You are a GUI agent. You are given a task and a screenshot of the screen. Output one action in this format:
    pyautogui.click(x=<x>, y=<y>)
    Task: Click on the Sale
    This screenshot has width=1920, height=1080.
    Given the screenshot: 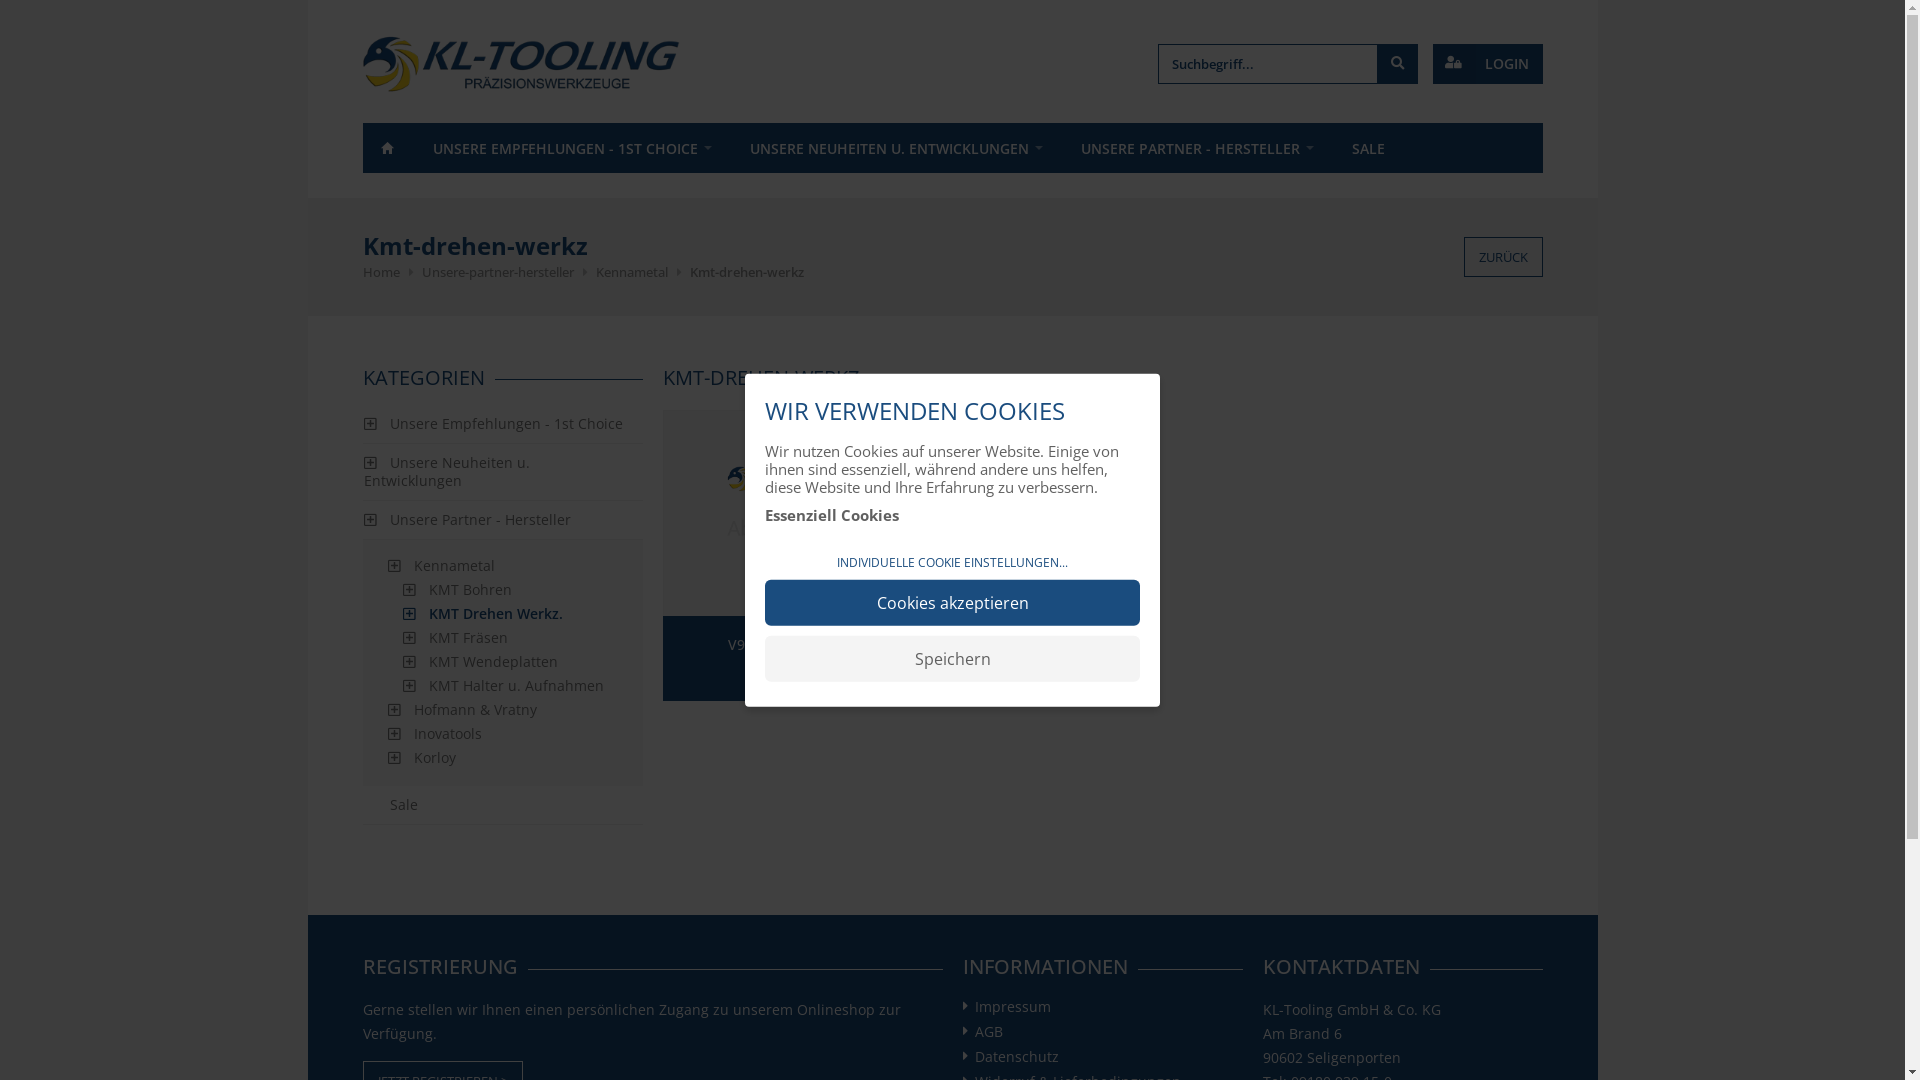 What is the action you would take?
    pyautogui.click(x=502, y=805)
    